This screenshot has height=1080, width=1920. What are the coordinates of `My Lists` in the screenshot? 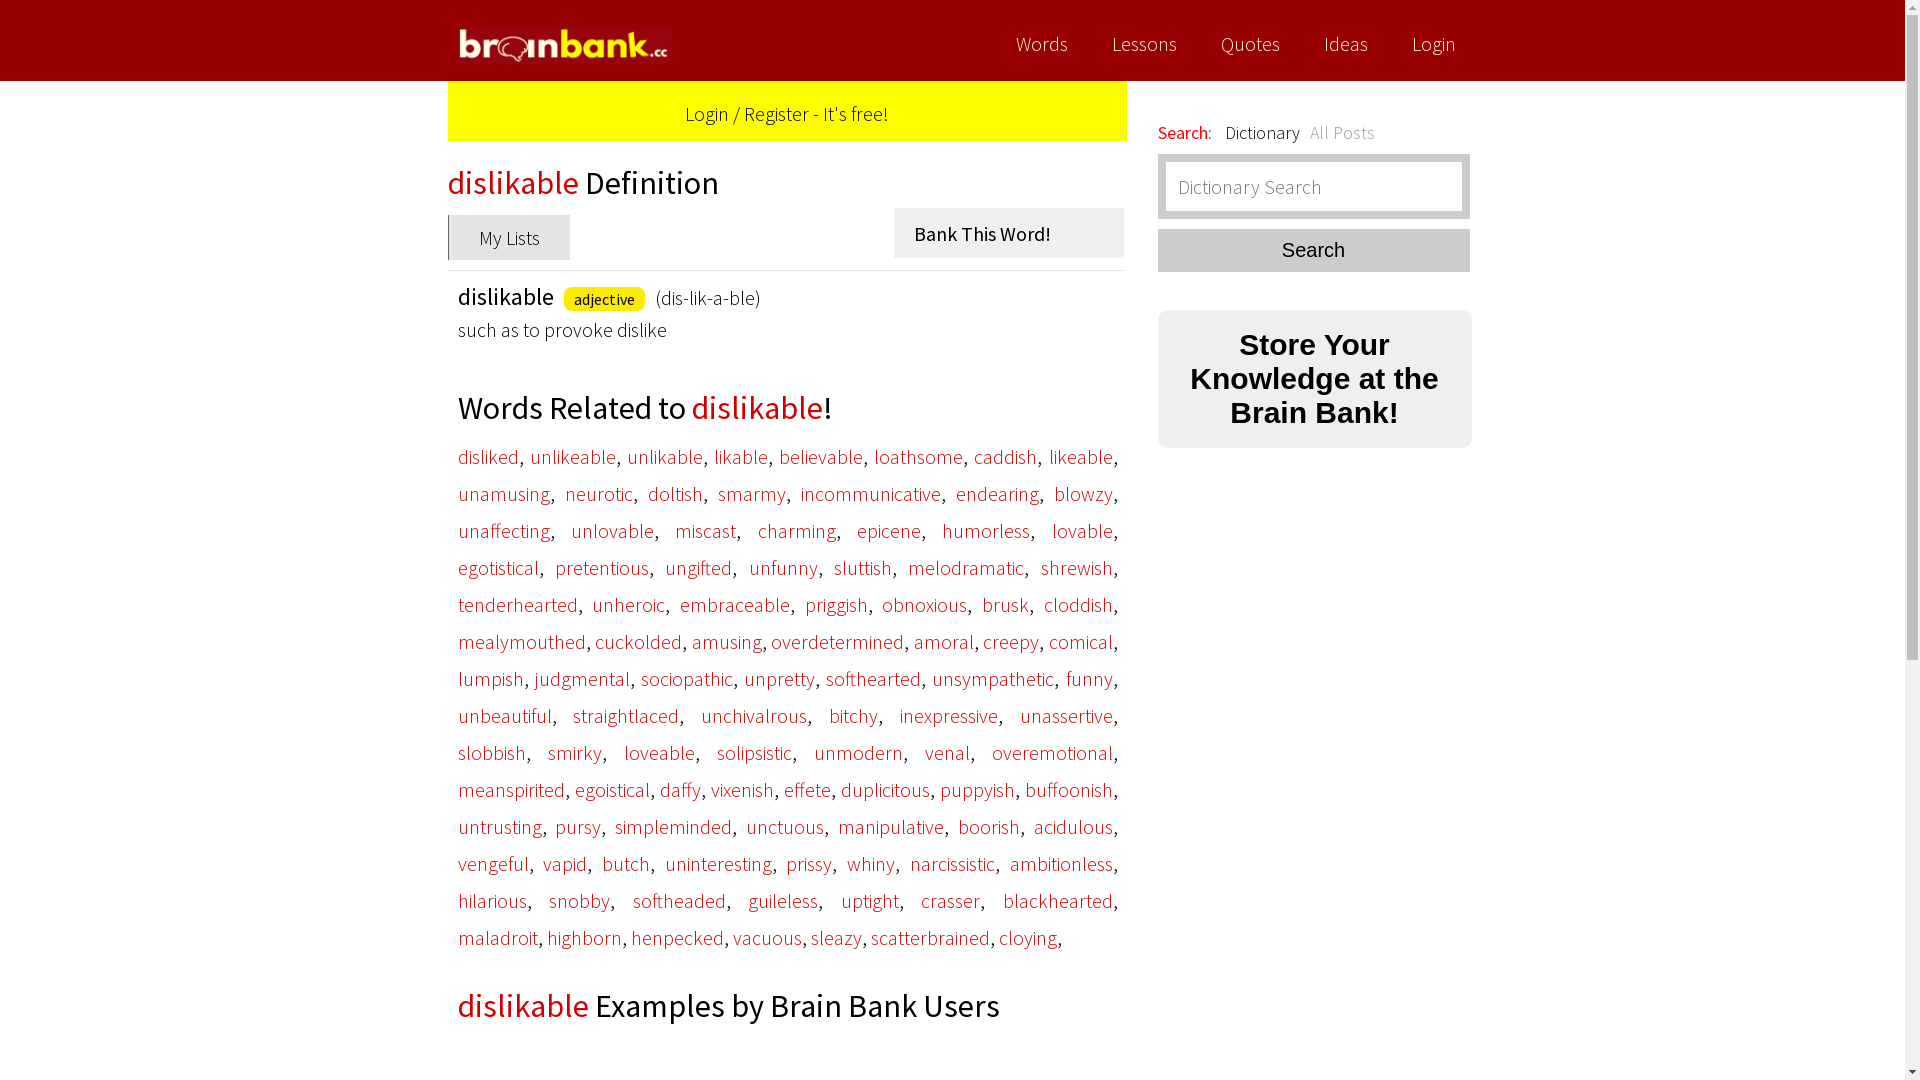 It's located at (509, 238).